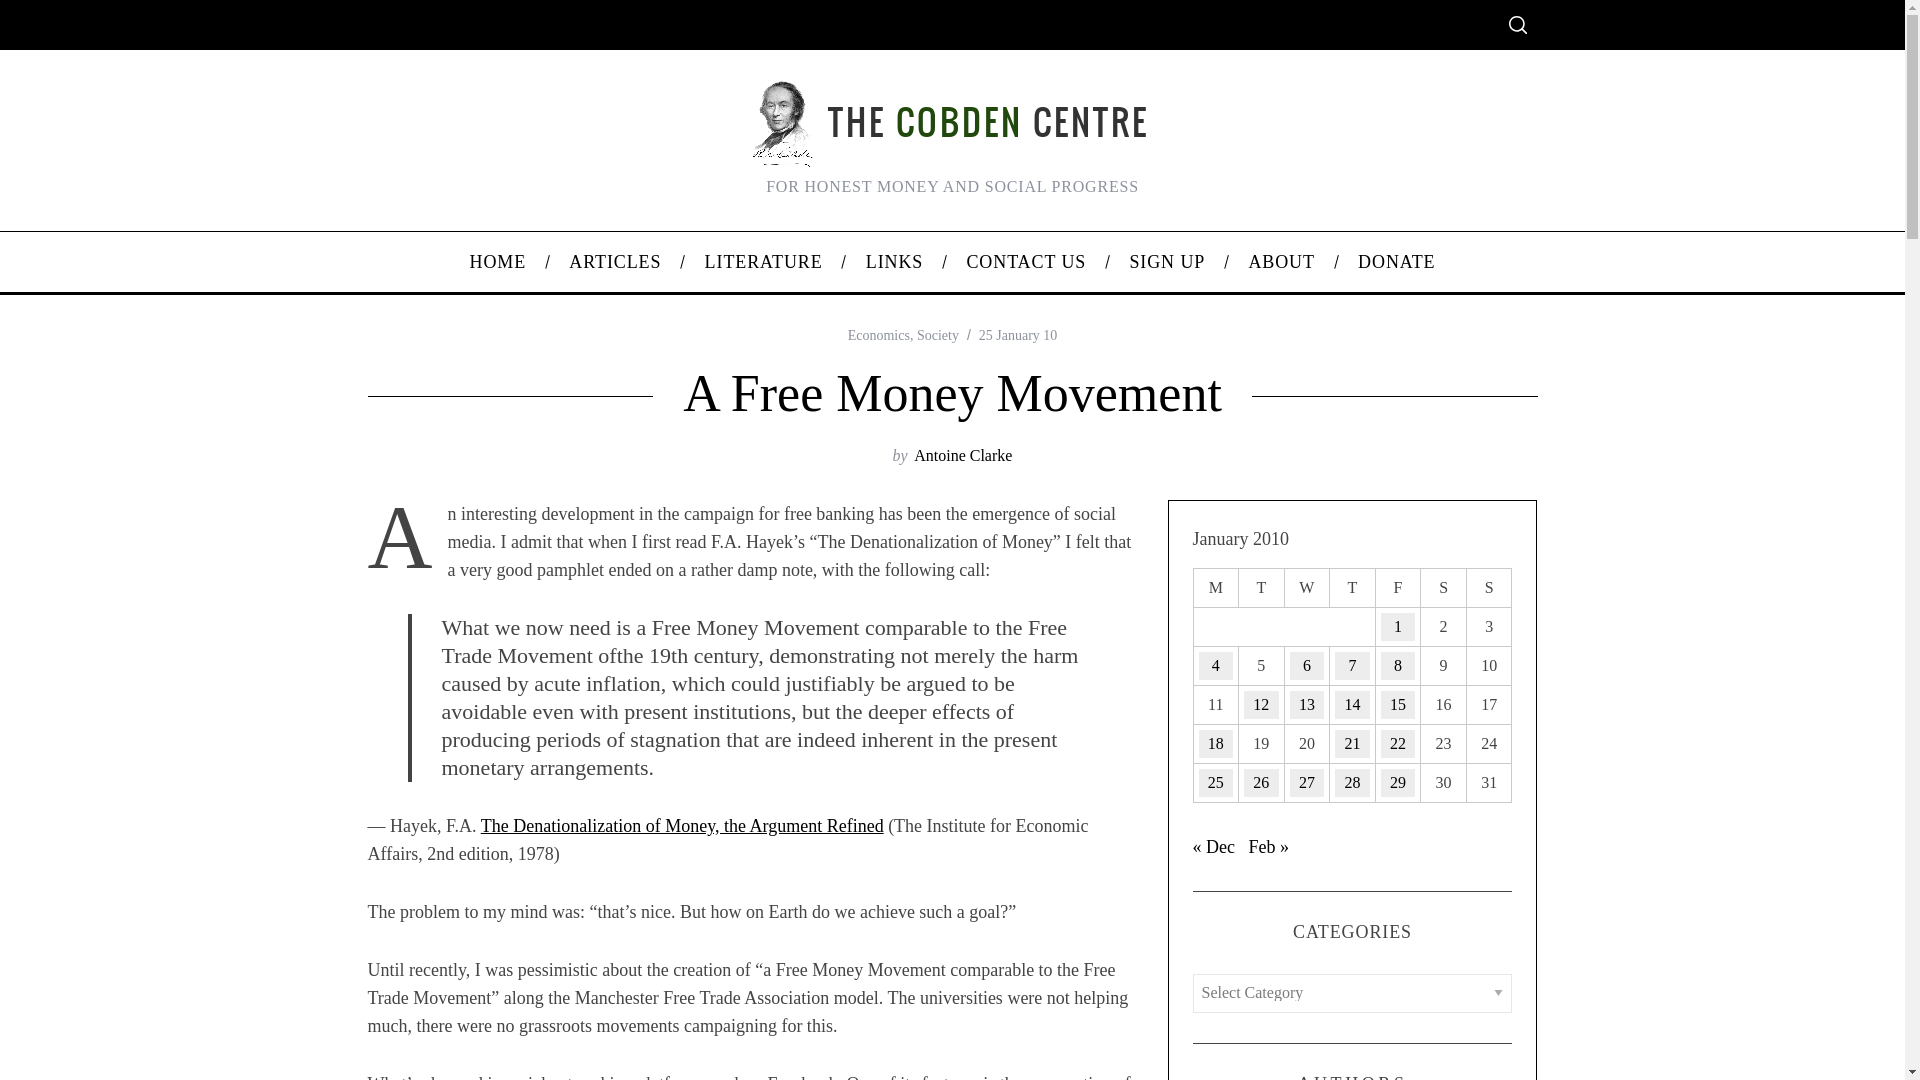 The width and height of the screenshot is (1920, 1080). I want to click on Thursday, so click(1353, 587).